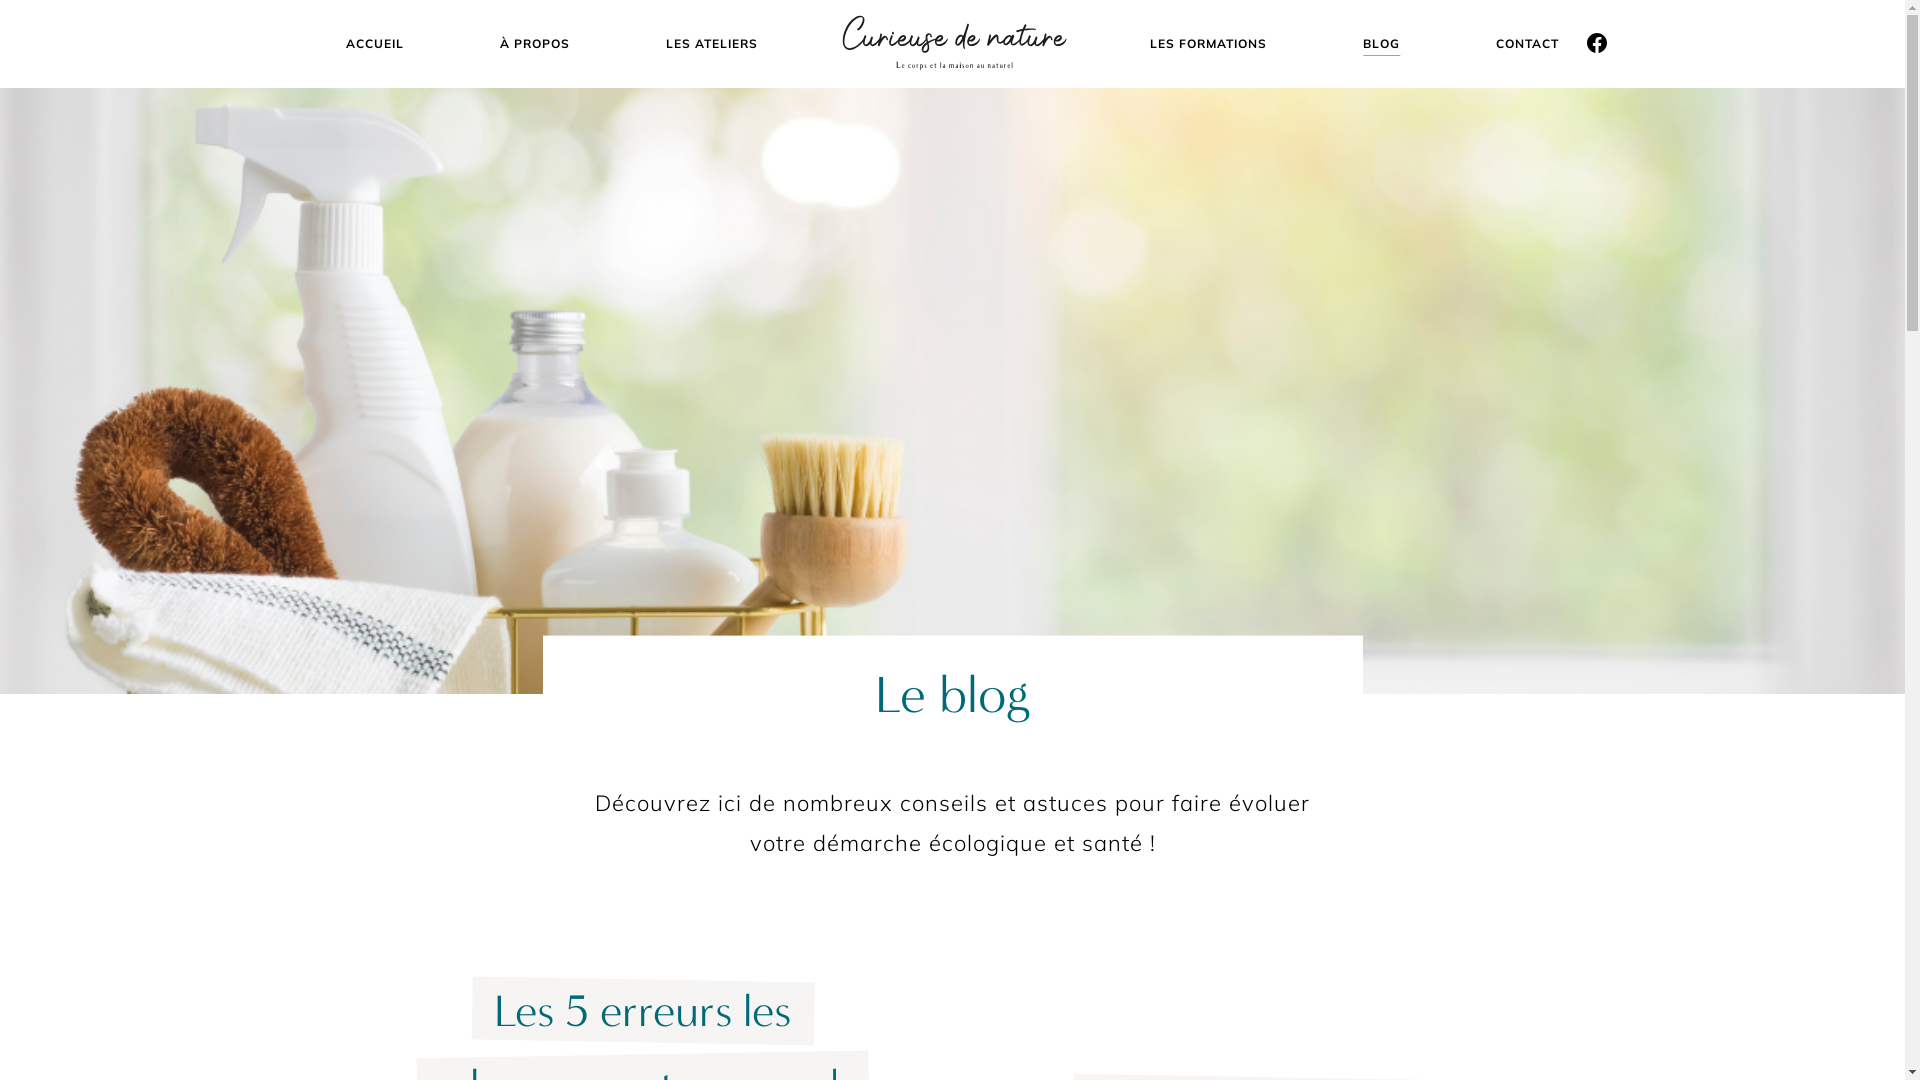 The height and width of the screenshot is (1080, 1920). Describe the element at coordinates (1596, 44) in the screenshot. I see `FACEBOOK` at that location.